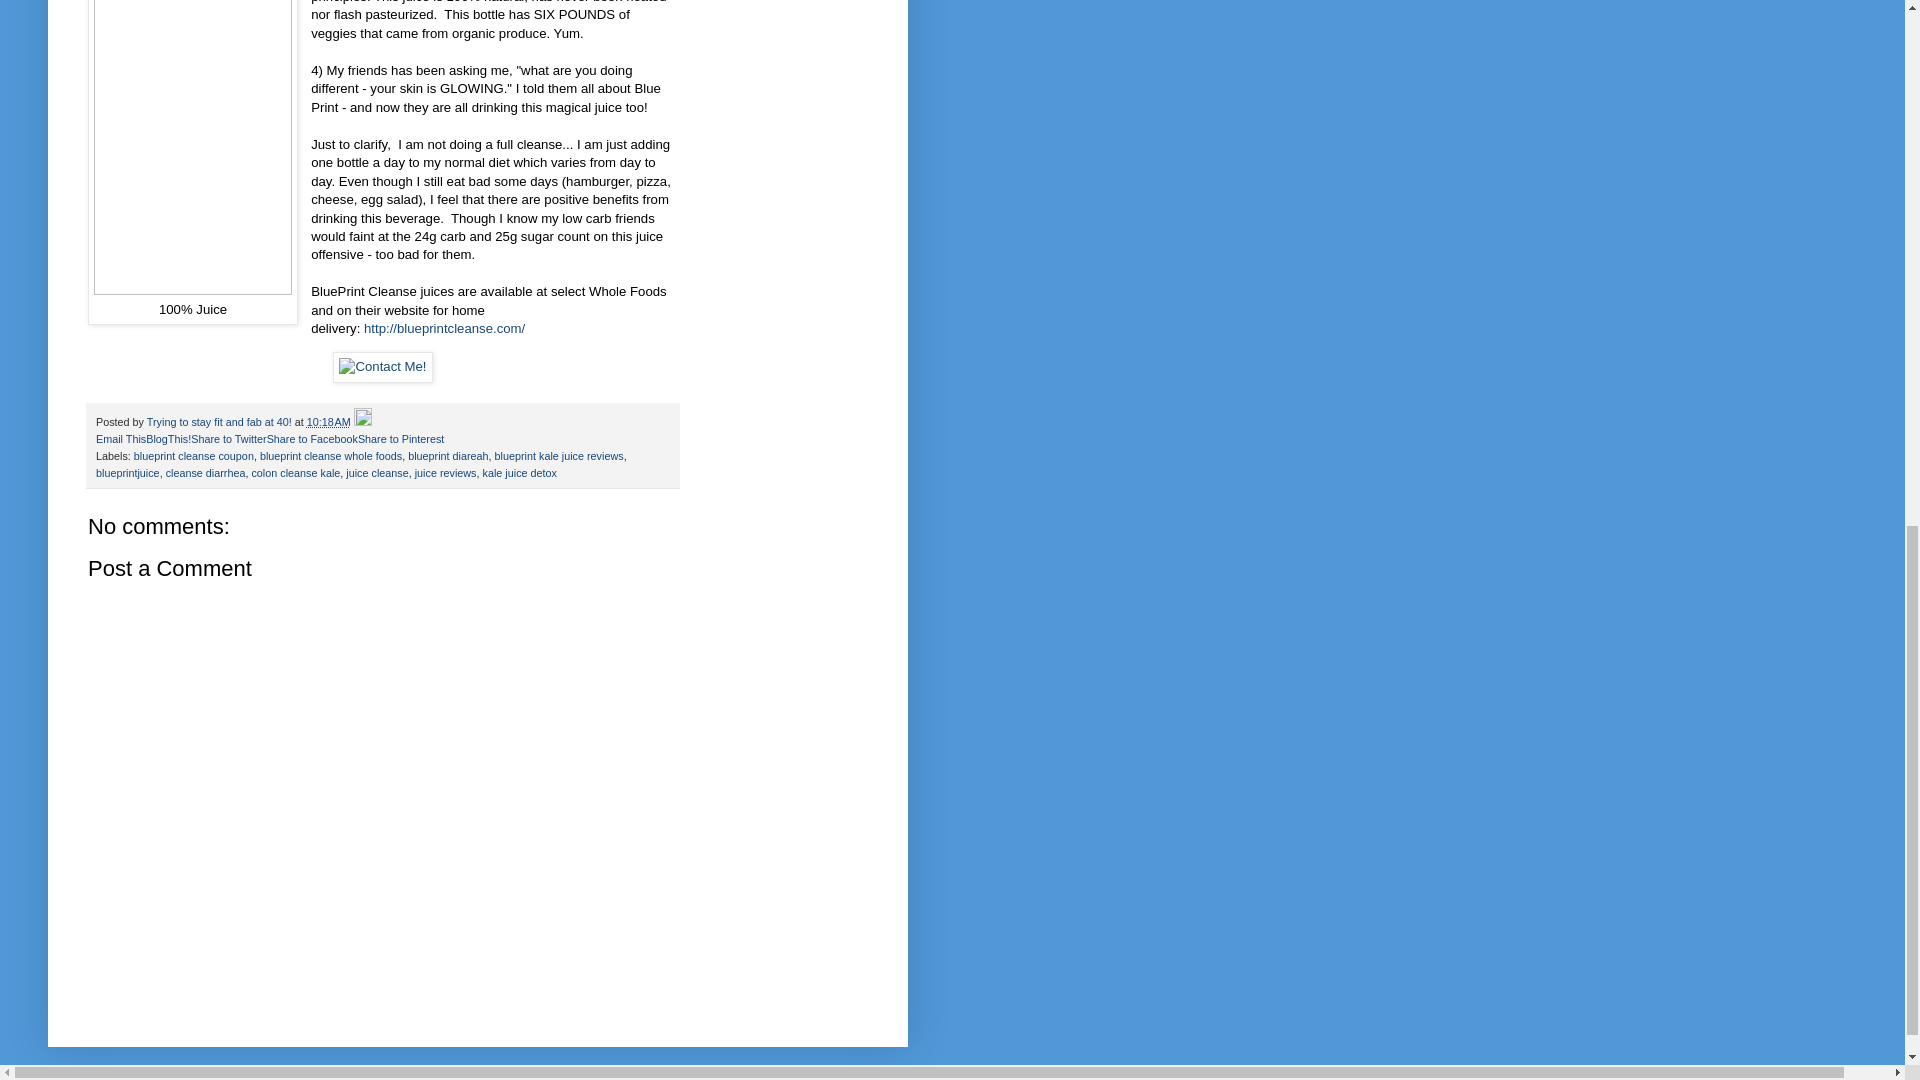  I want to click on Share to Pinterest, so click(400, 438).